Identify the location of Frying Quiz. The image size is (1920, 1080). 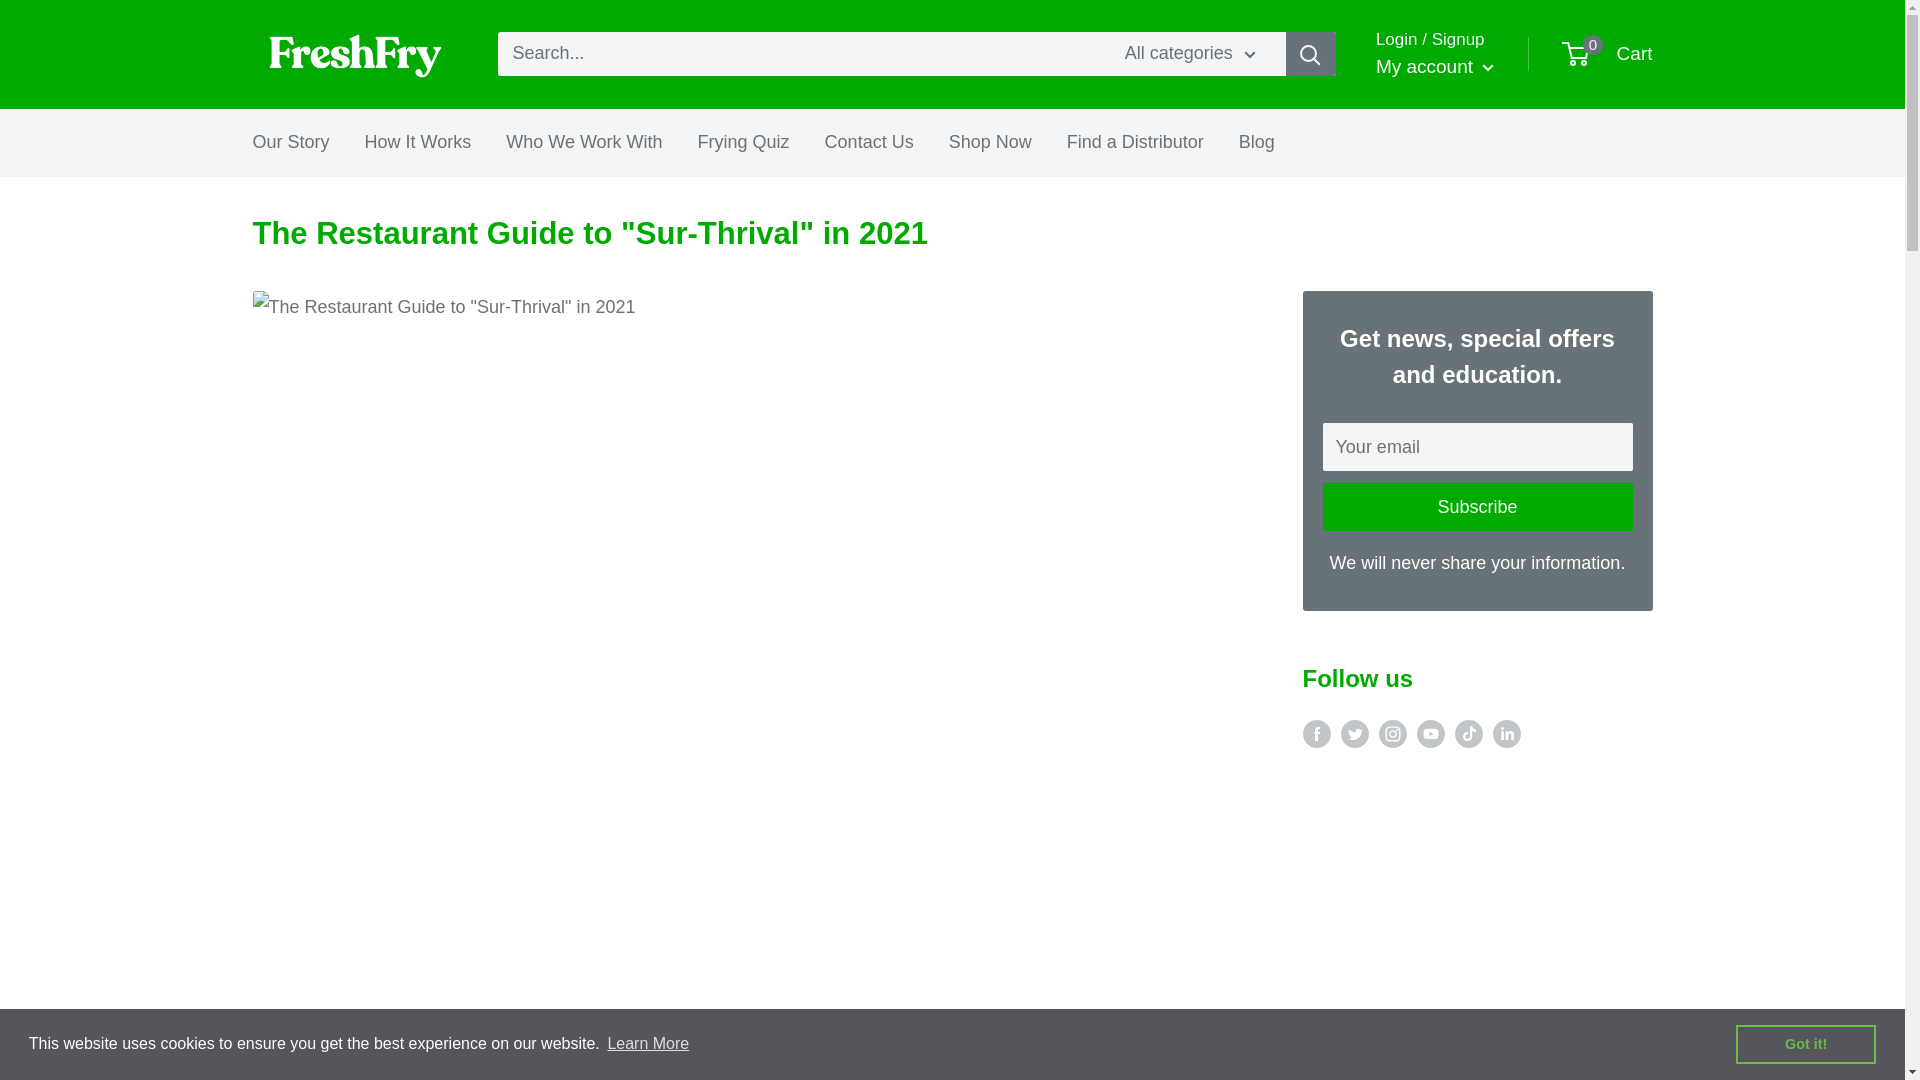
(744, 142).